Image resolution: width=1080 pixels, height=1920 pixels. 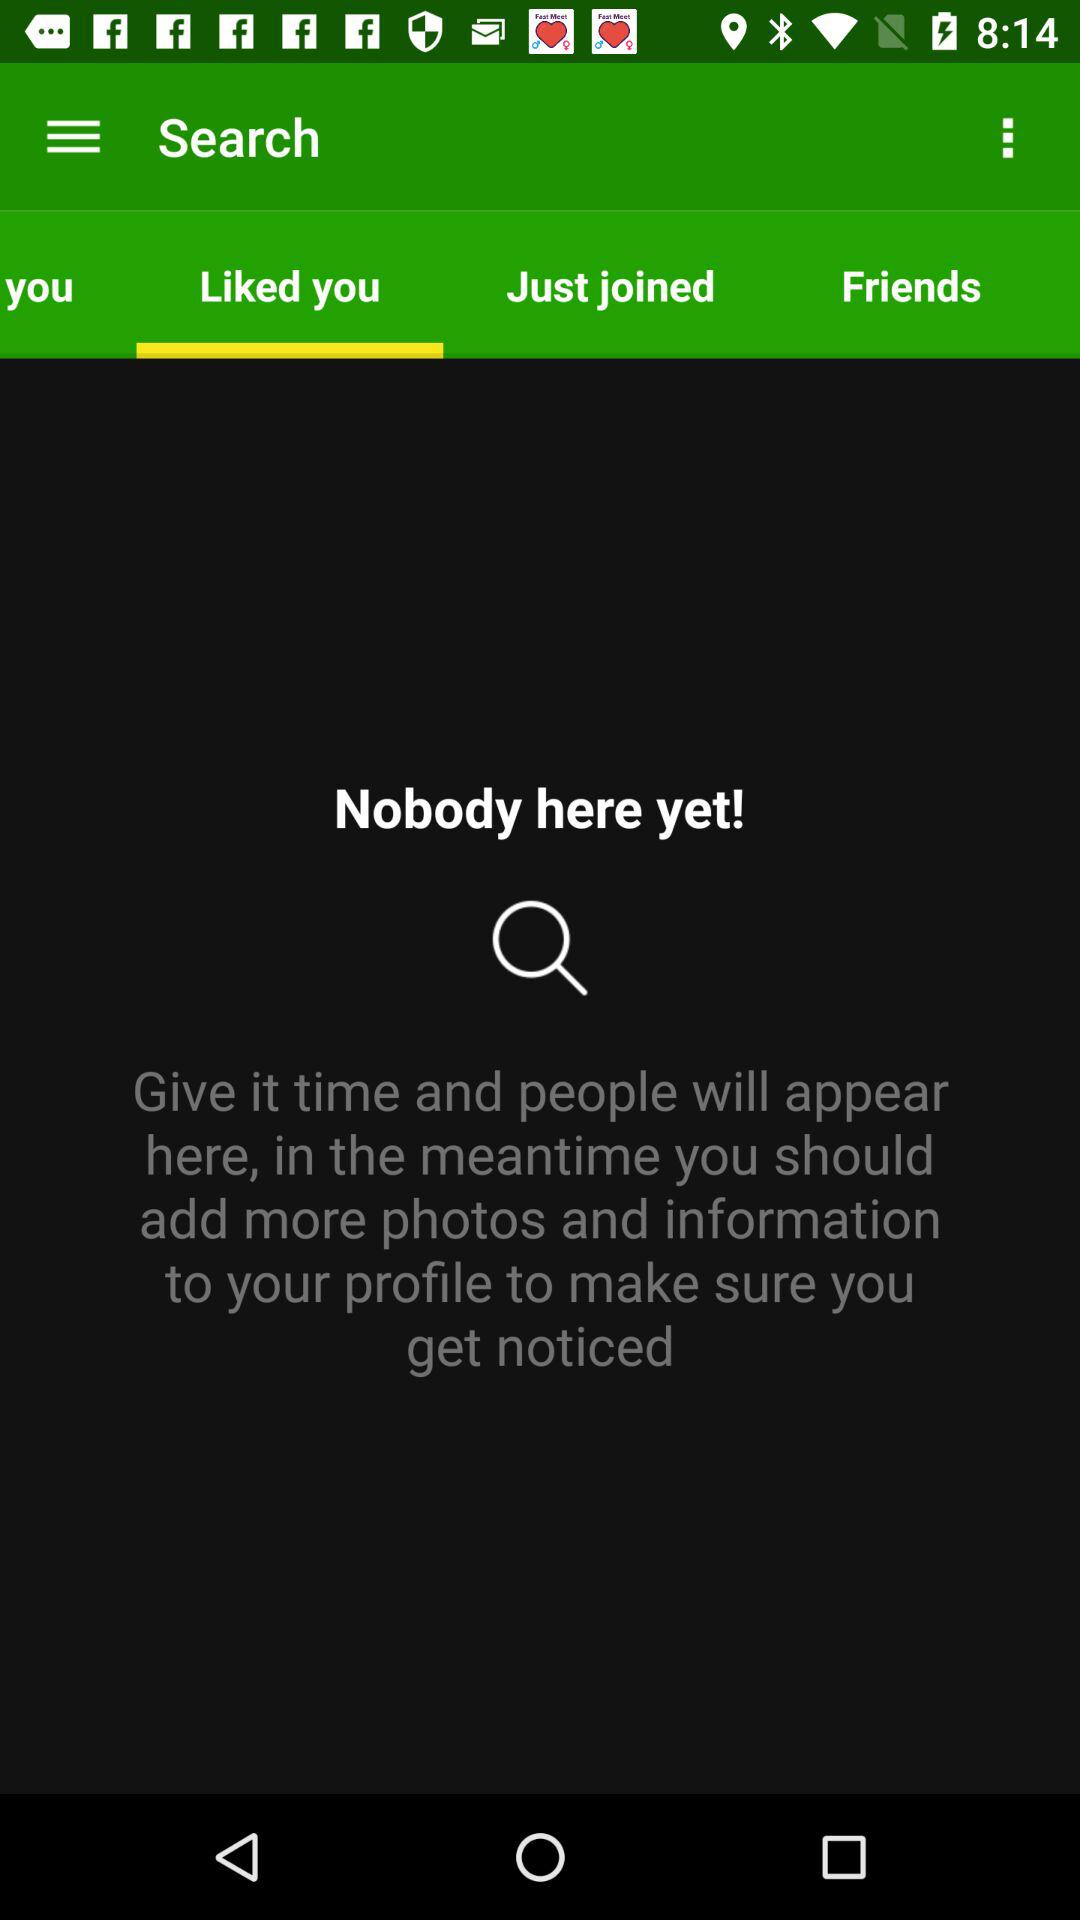 I want to click on select item next to the just joined, so click(x=911, y=284).